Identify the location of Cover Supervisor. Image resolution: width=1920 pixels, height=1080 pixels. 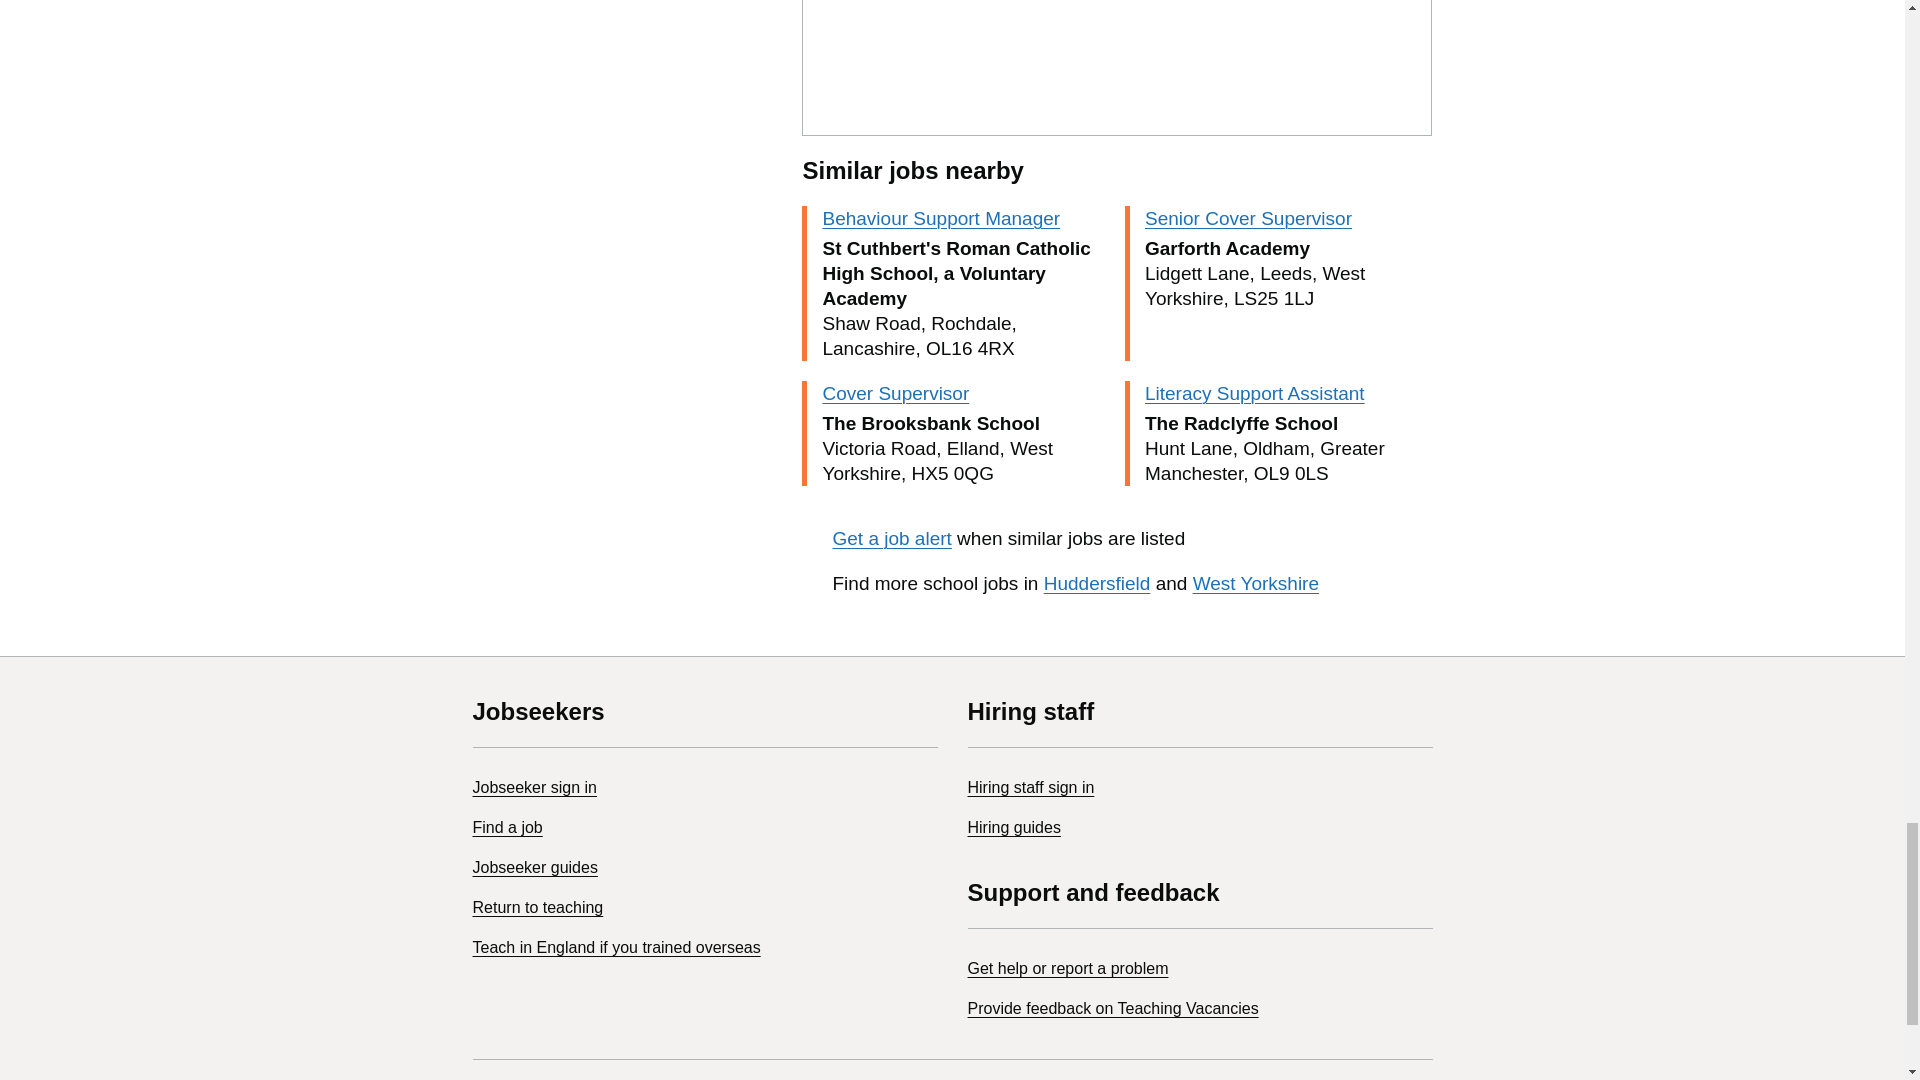
(895, 393).